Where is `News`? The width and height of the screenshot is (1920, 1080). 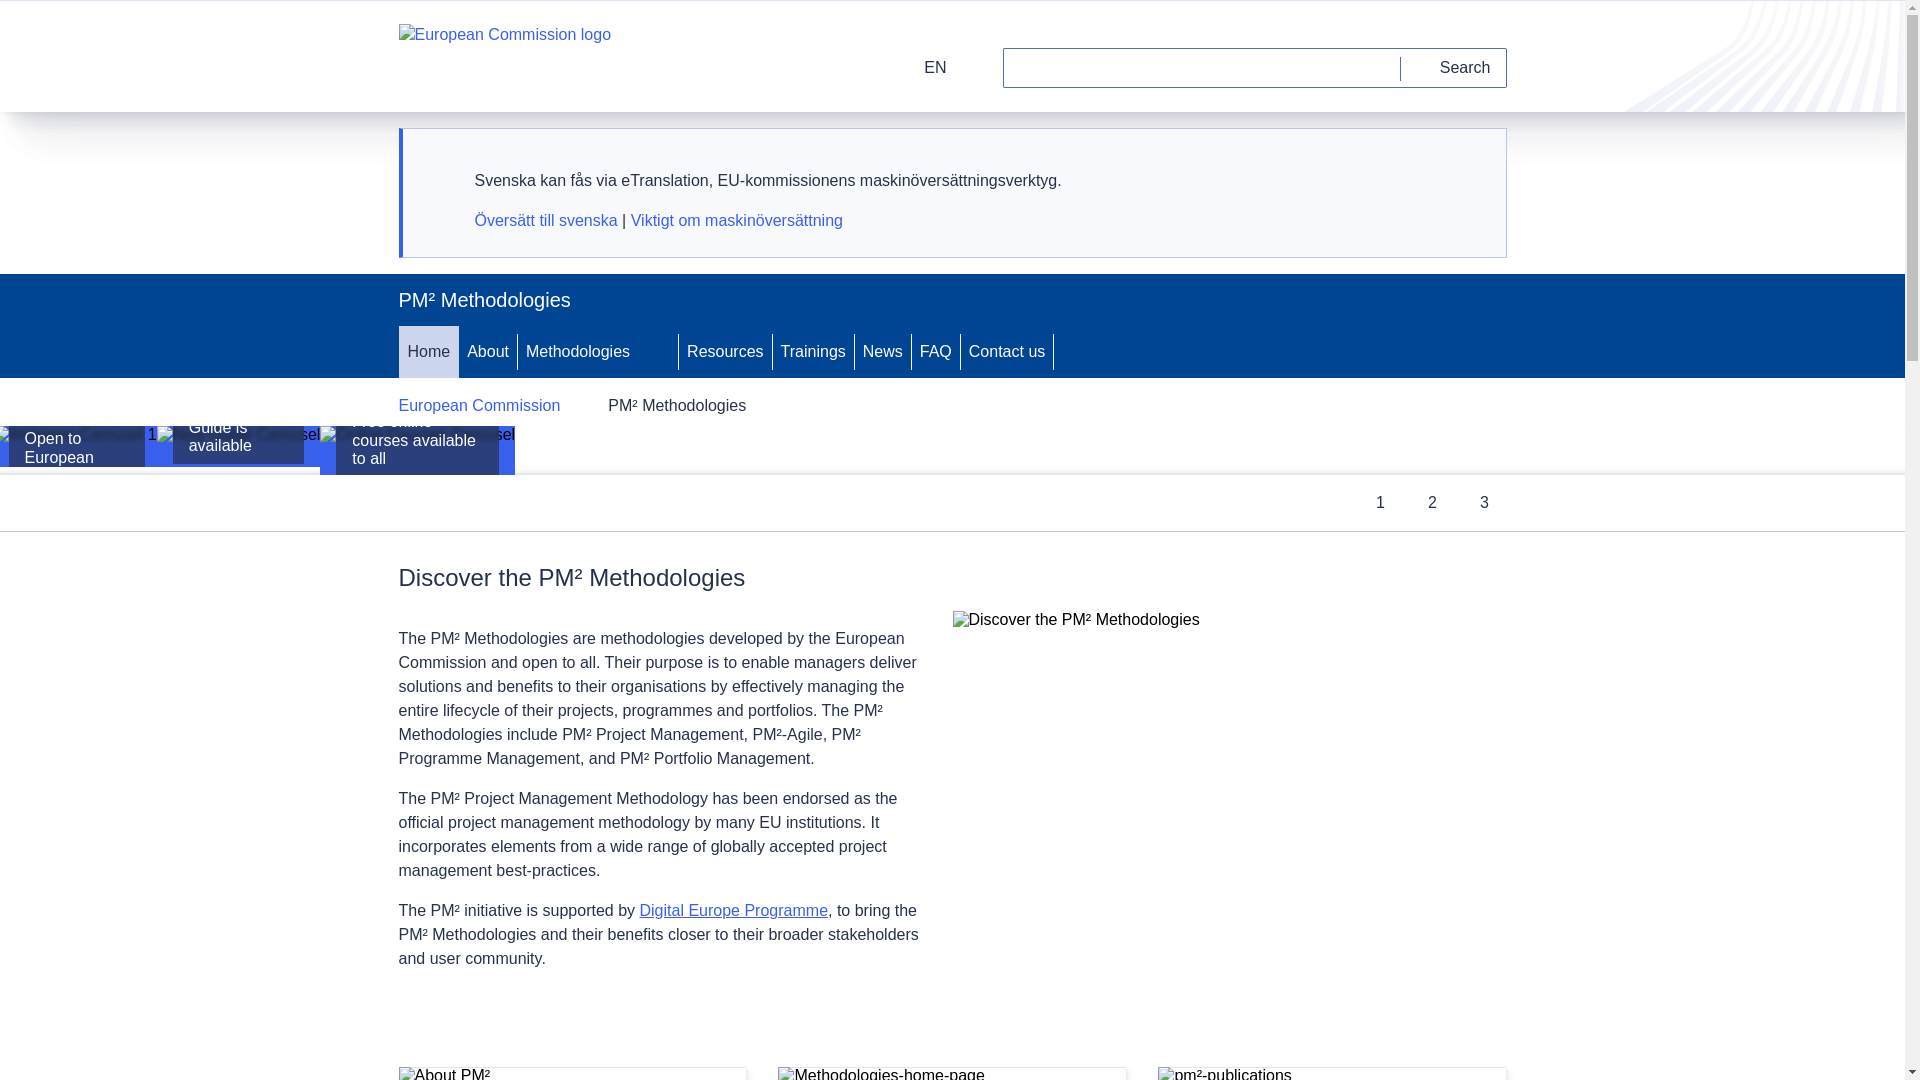
News is located at coordinates (882, 352).